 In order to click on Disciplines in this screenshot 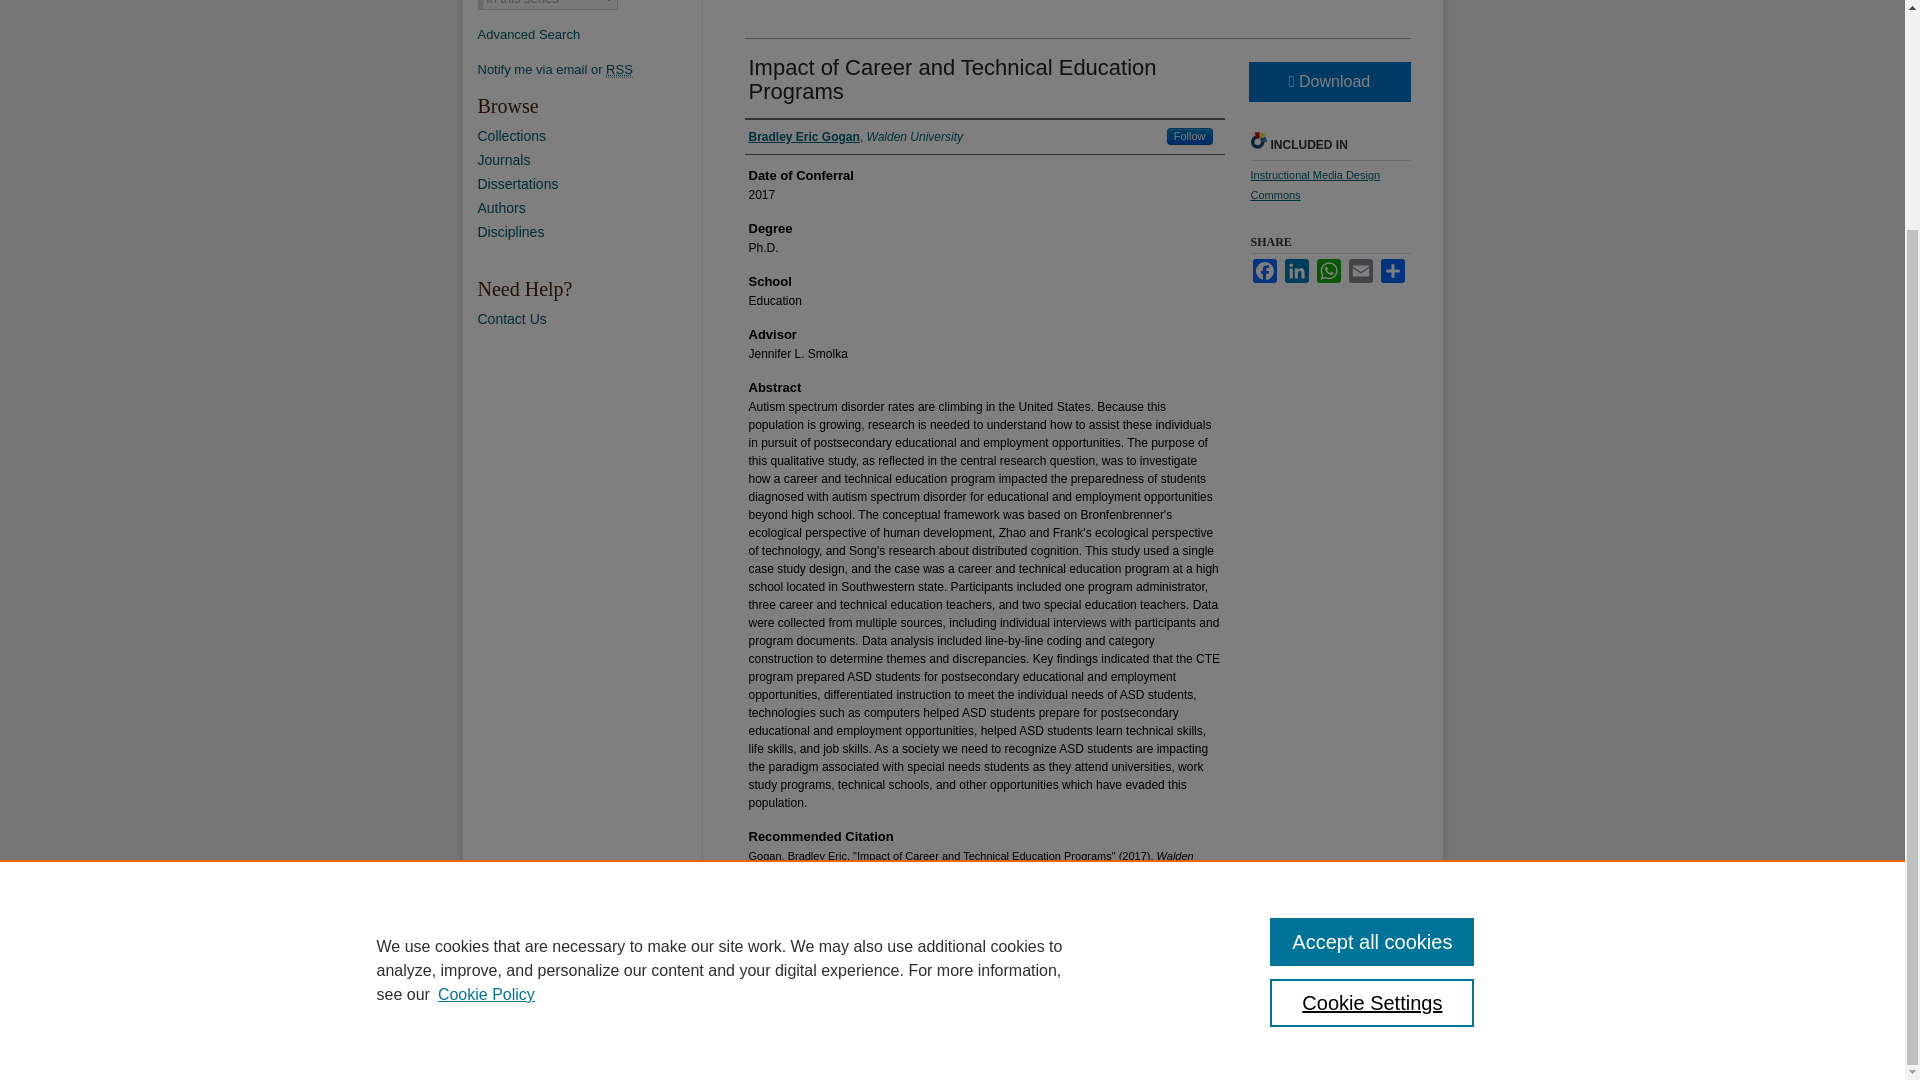, I will do `click(590, 231)`.